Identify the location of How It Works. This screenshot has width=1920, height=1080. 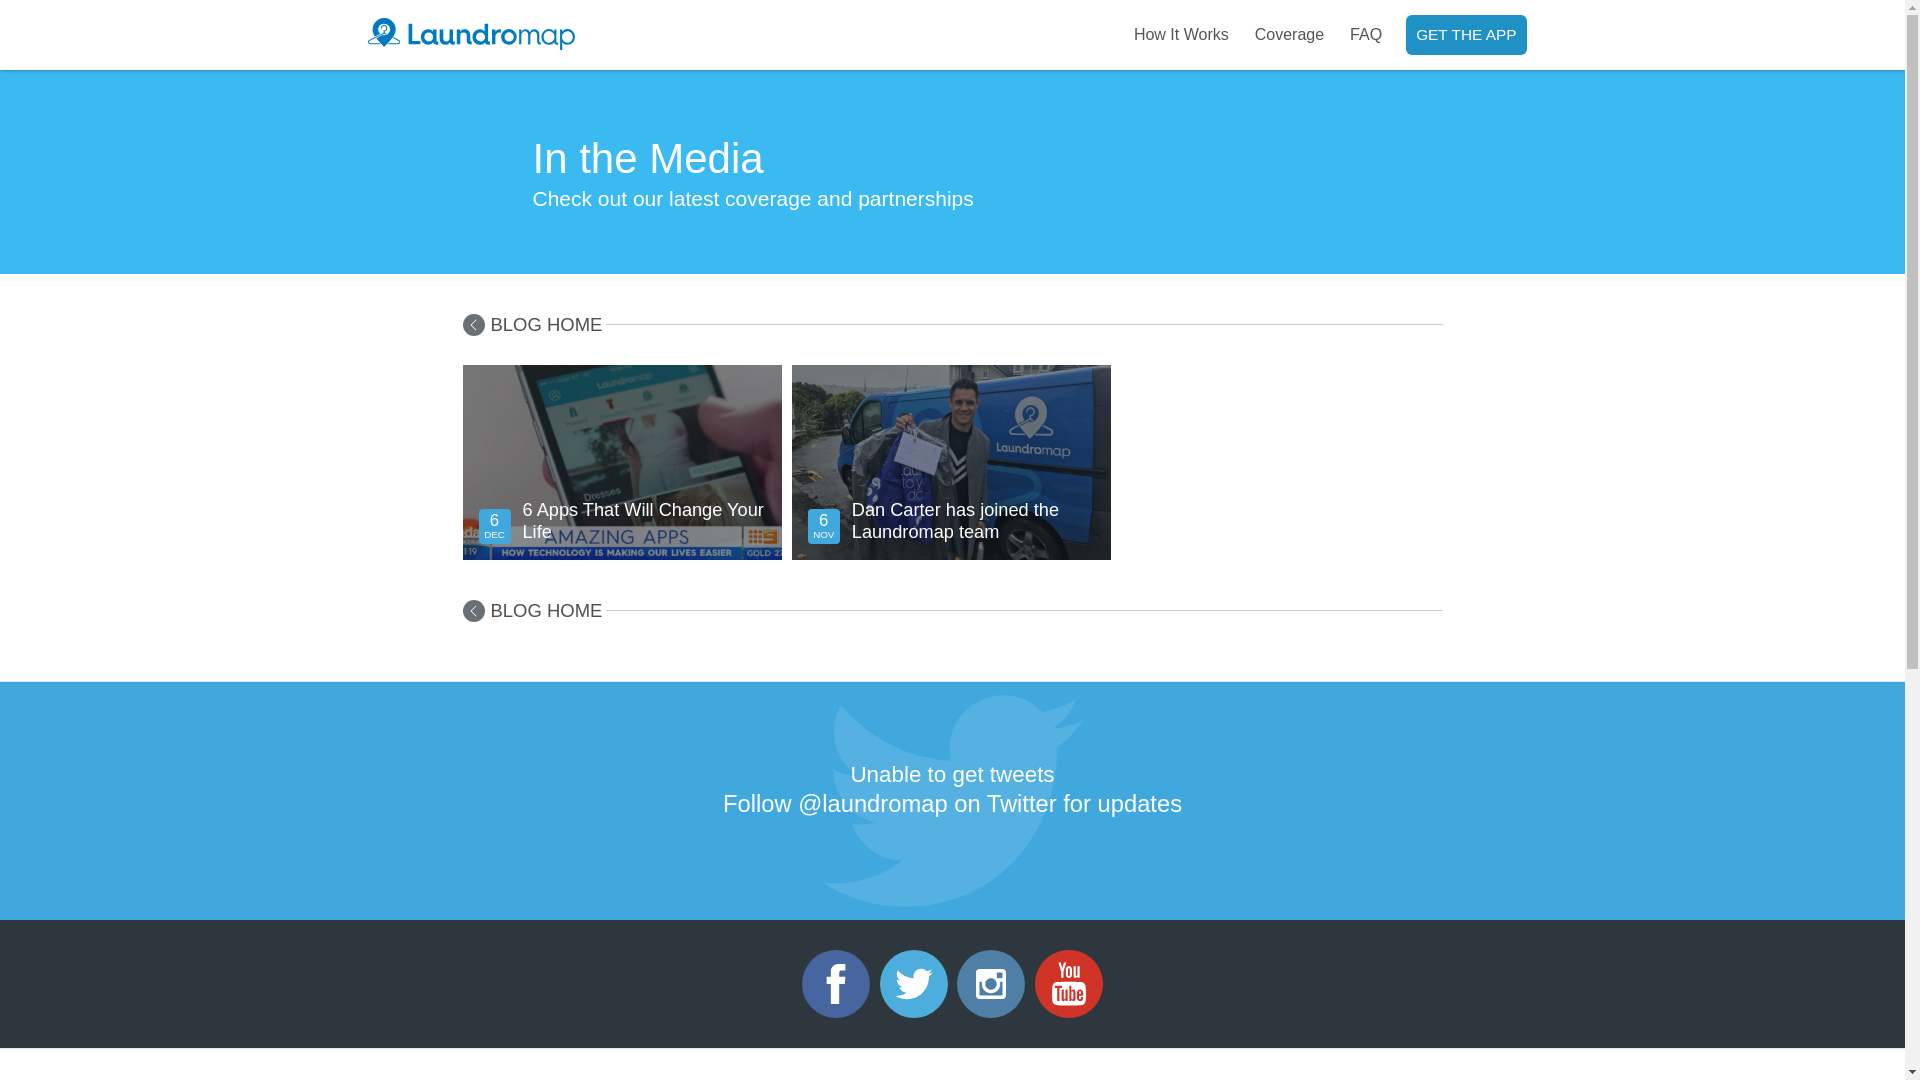
(1182, 35).